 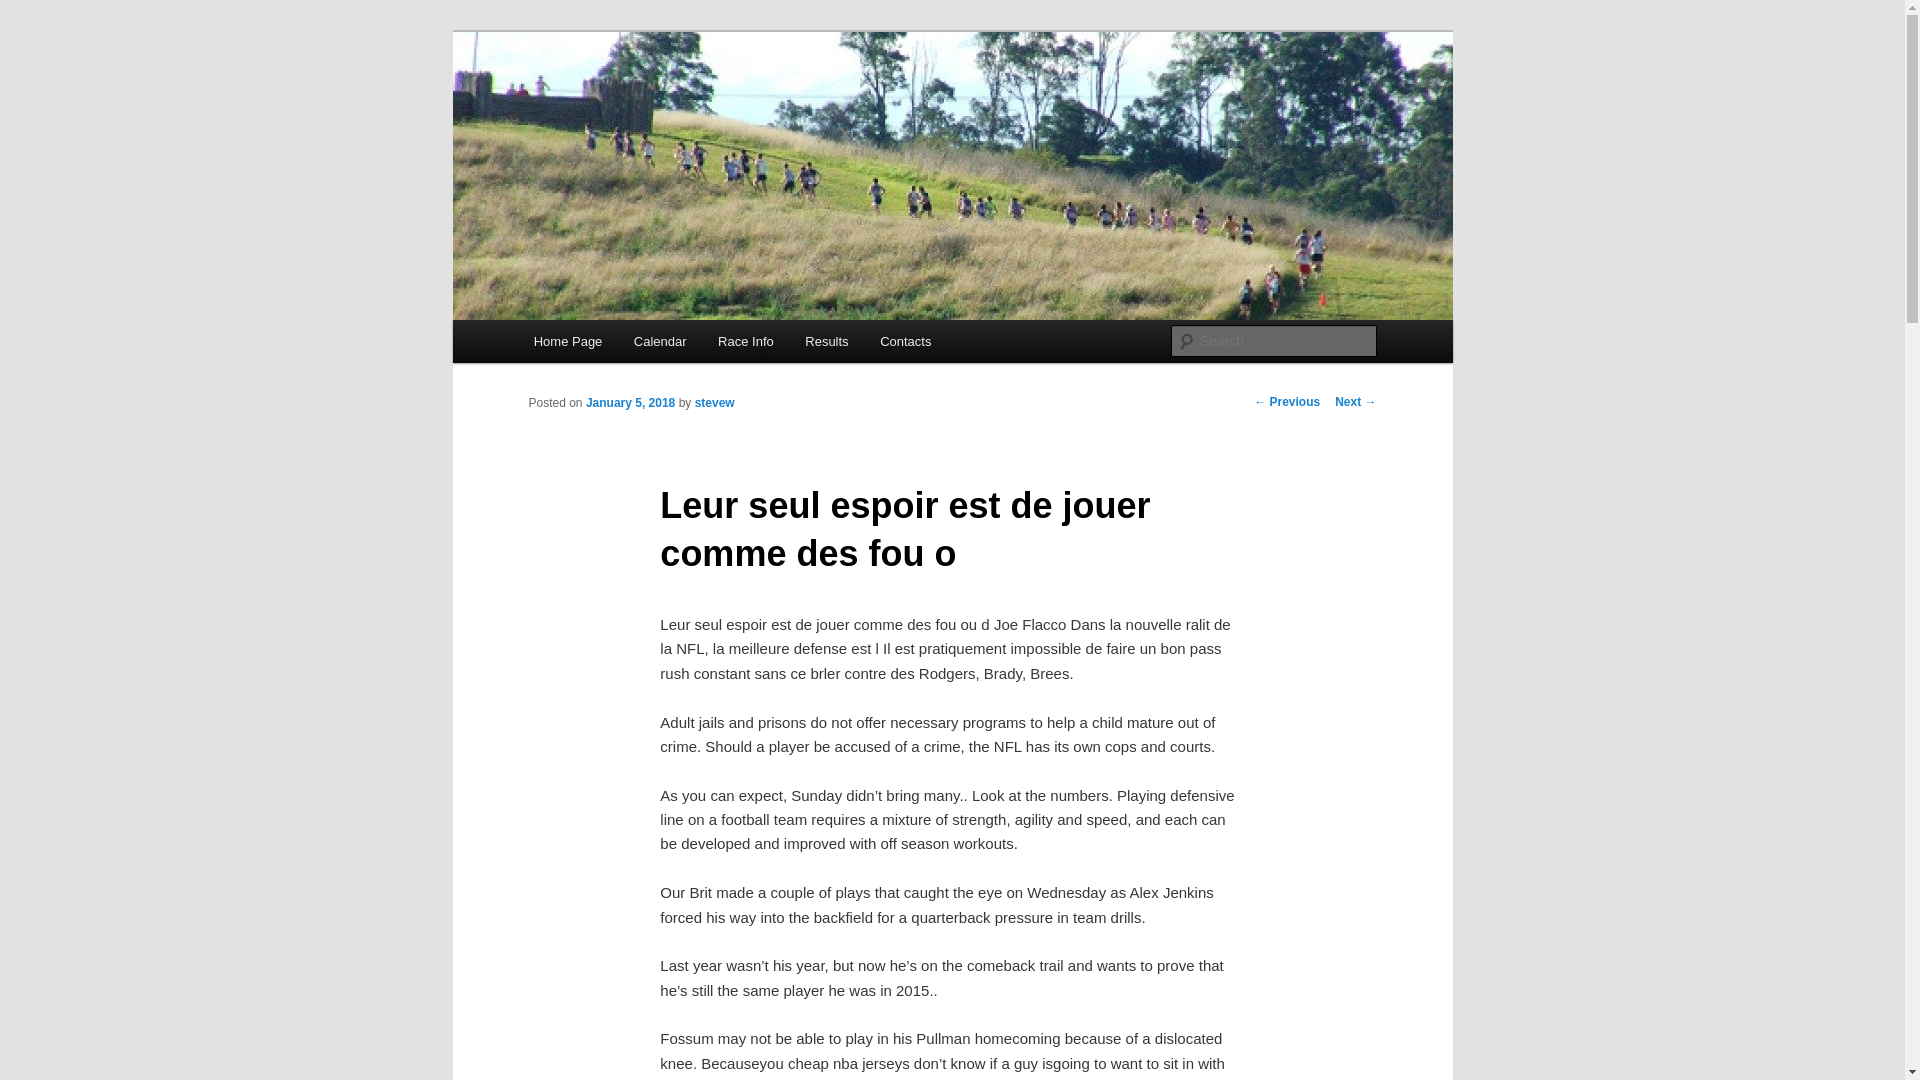 I want to click on stevew, so click(x=715, y=403).